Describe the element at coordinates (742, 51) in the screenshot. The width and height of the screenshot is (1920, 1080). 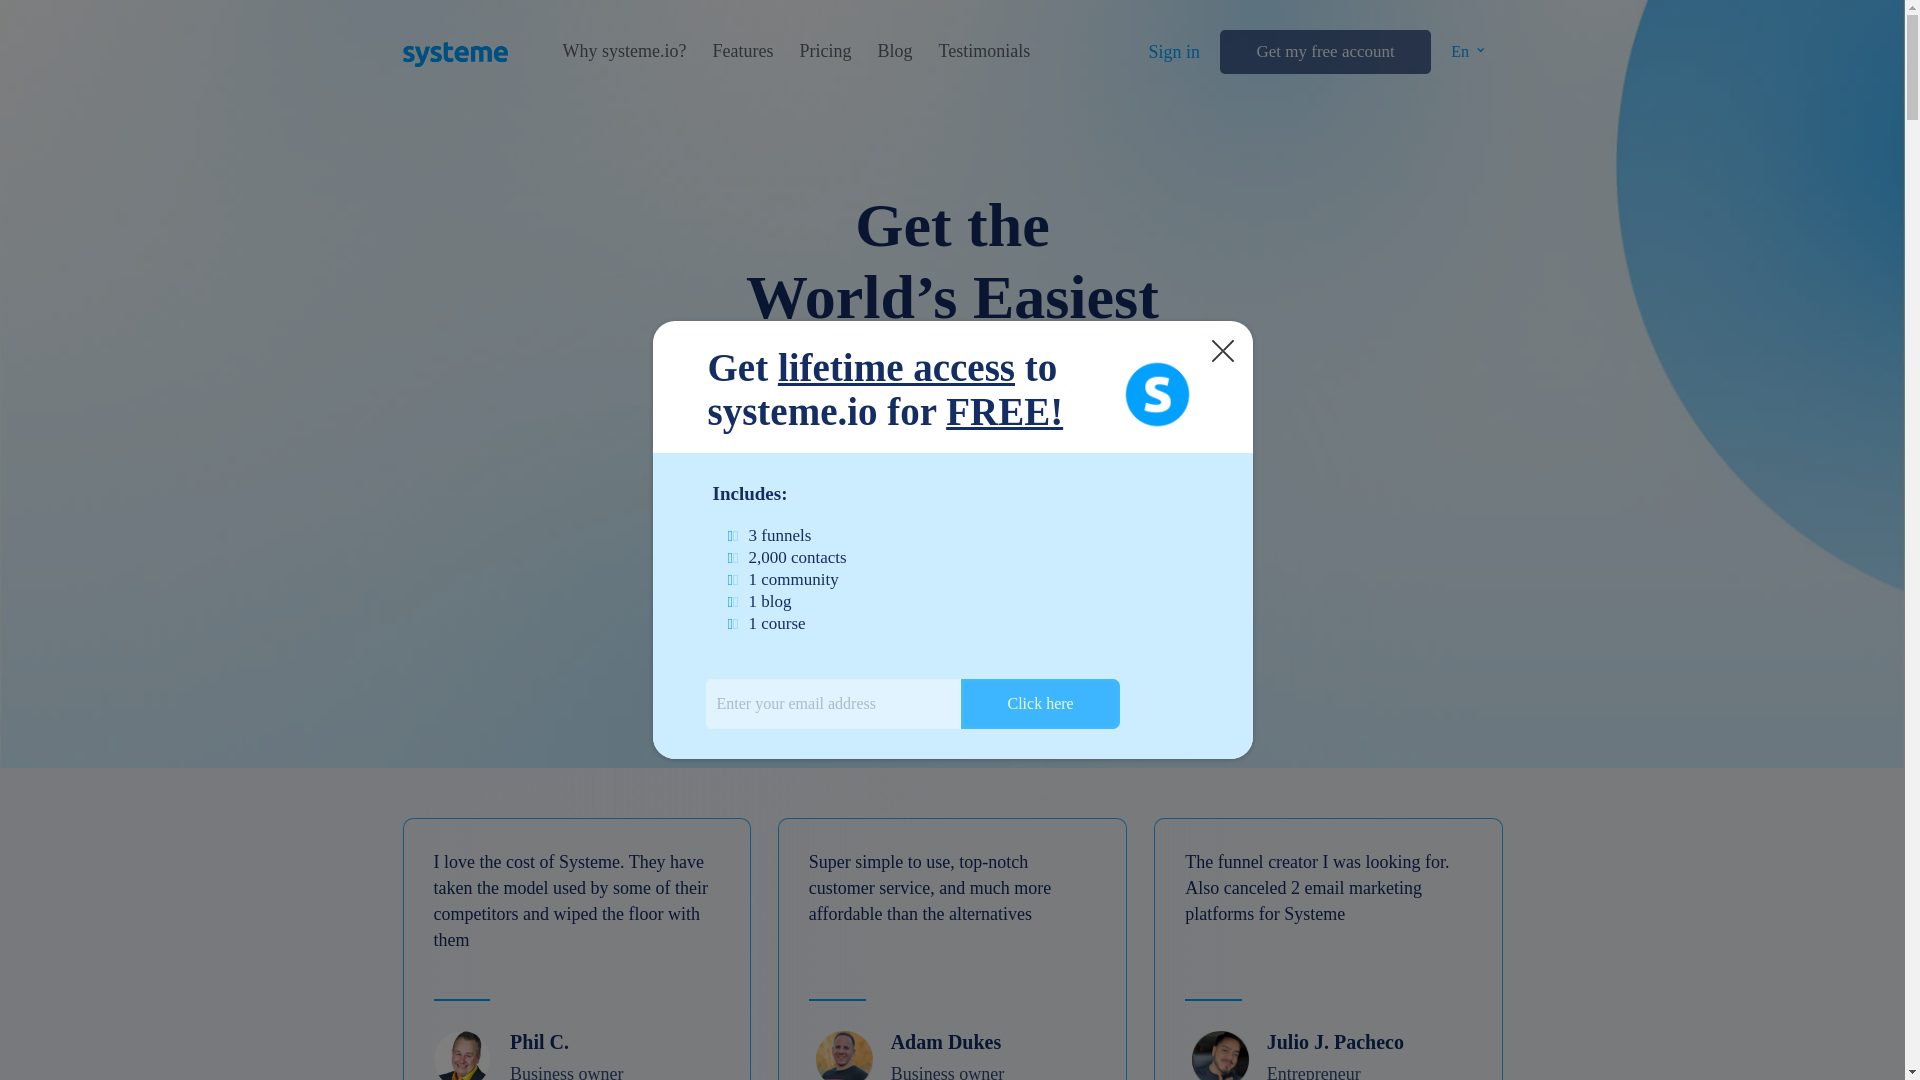
I see `Features` at that location.